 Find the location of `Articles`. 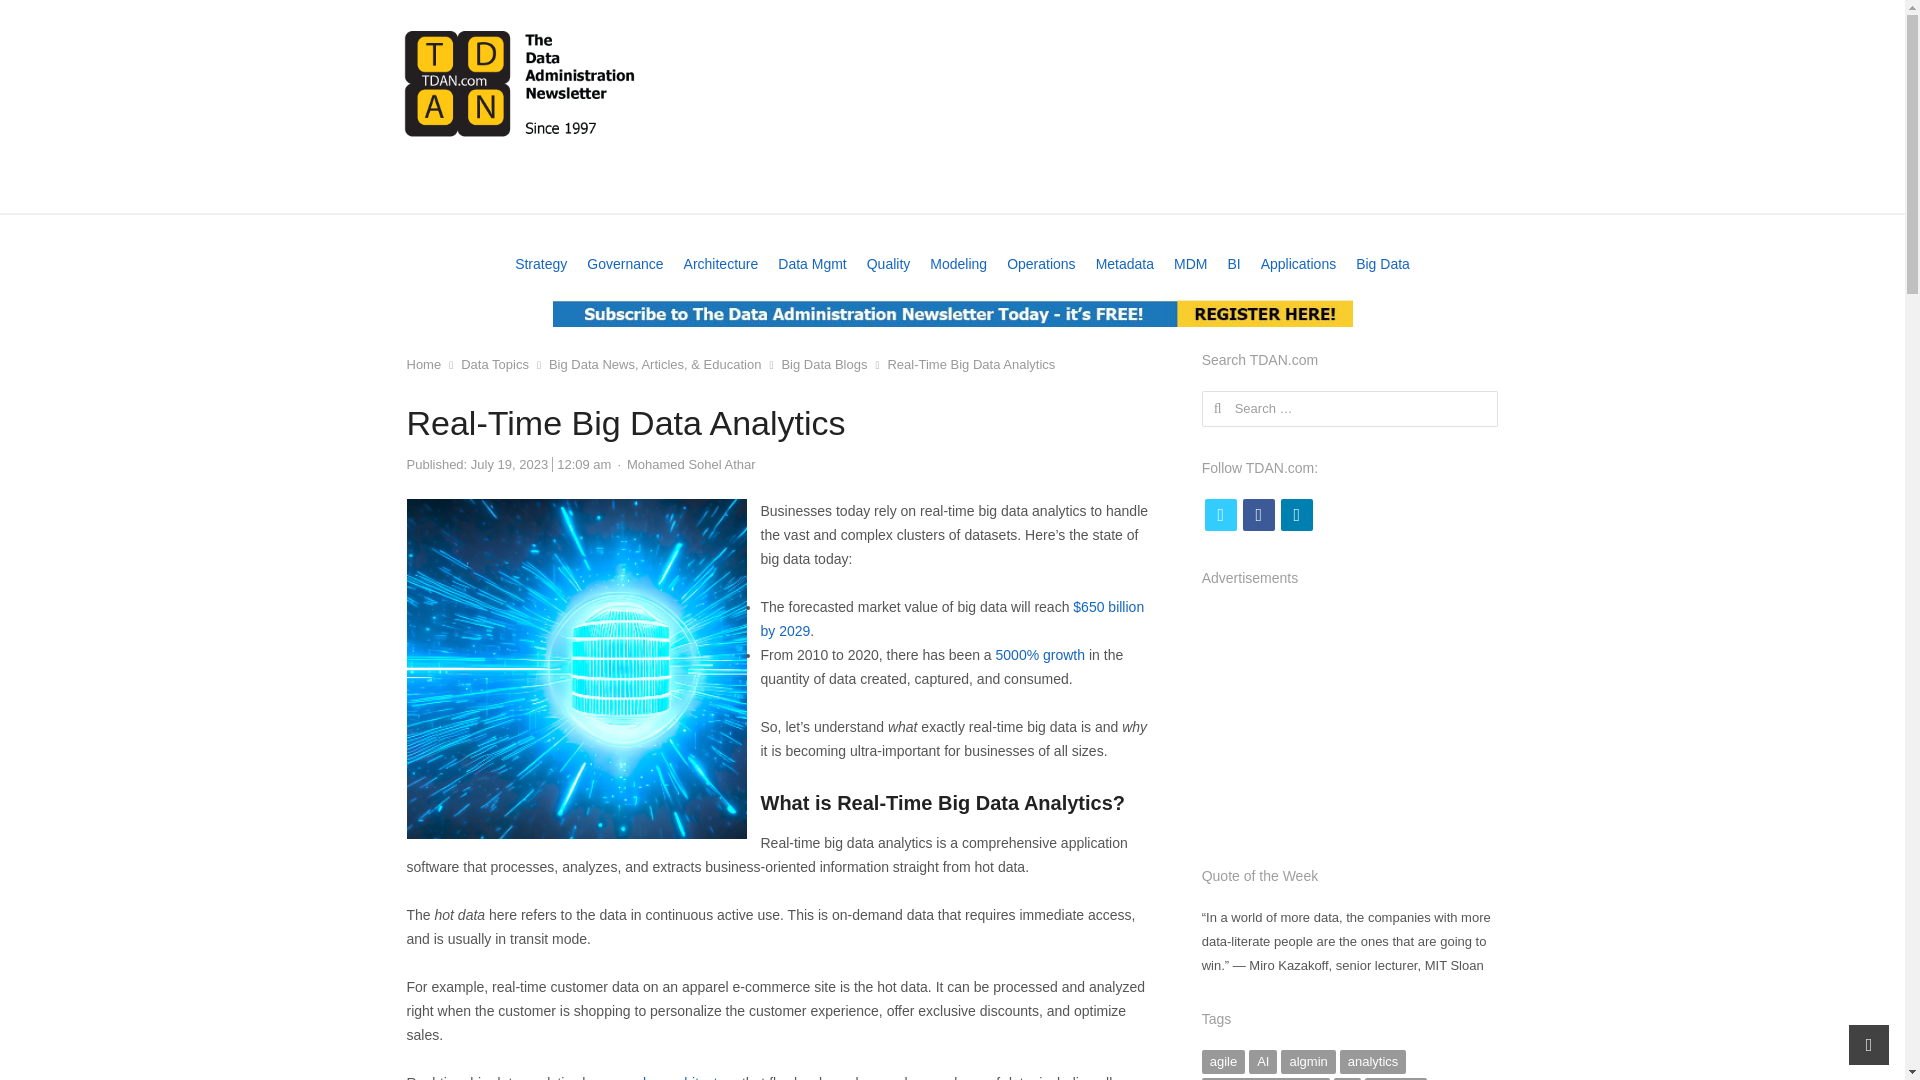

Articles is located at coordinates (949, 190).